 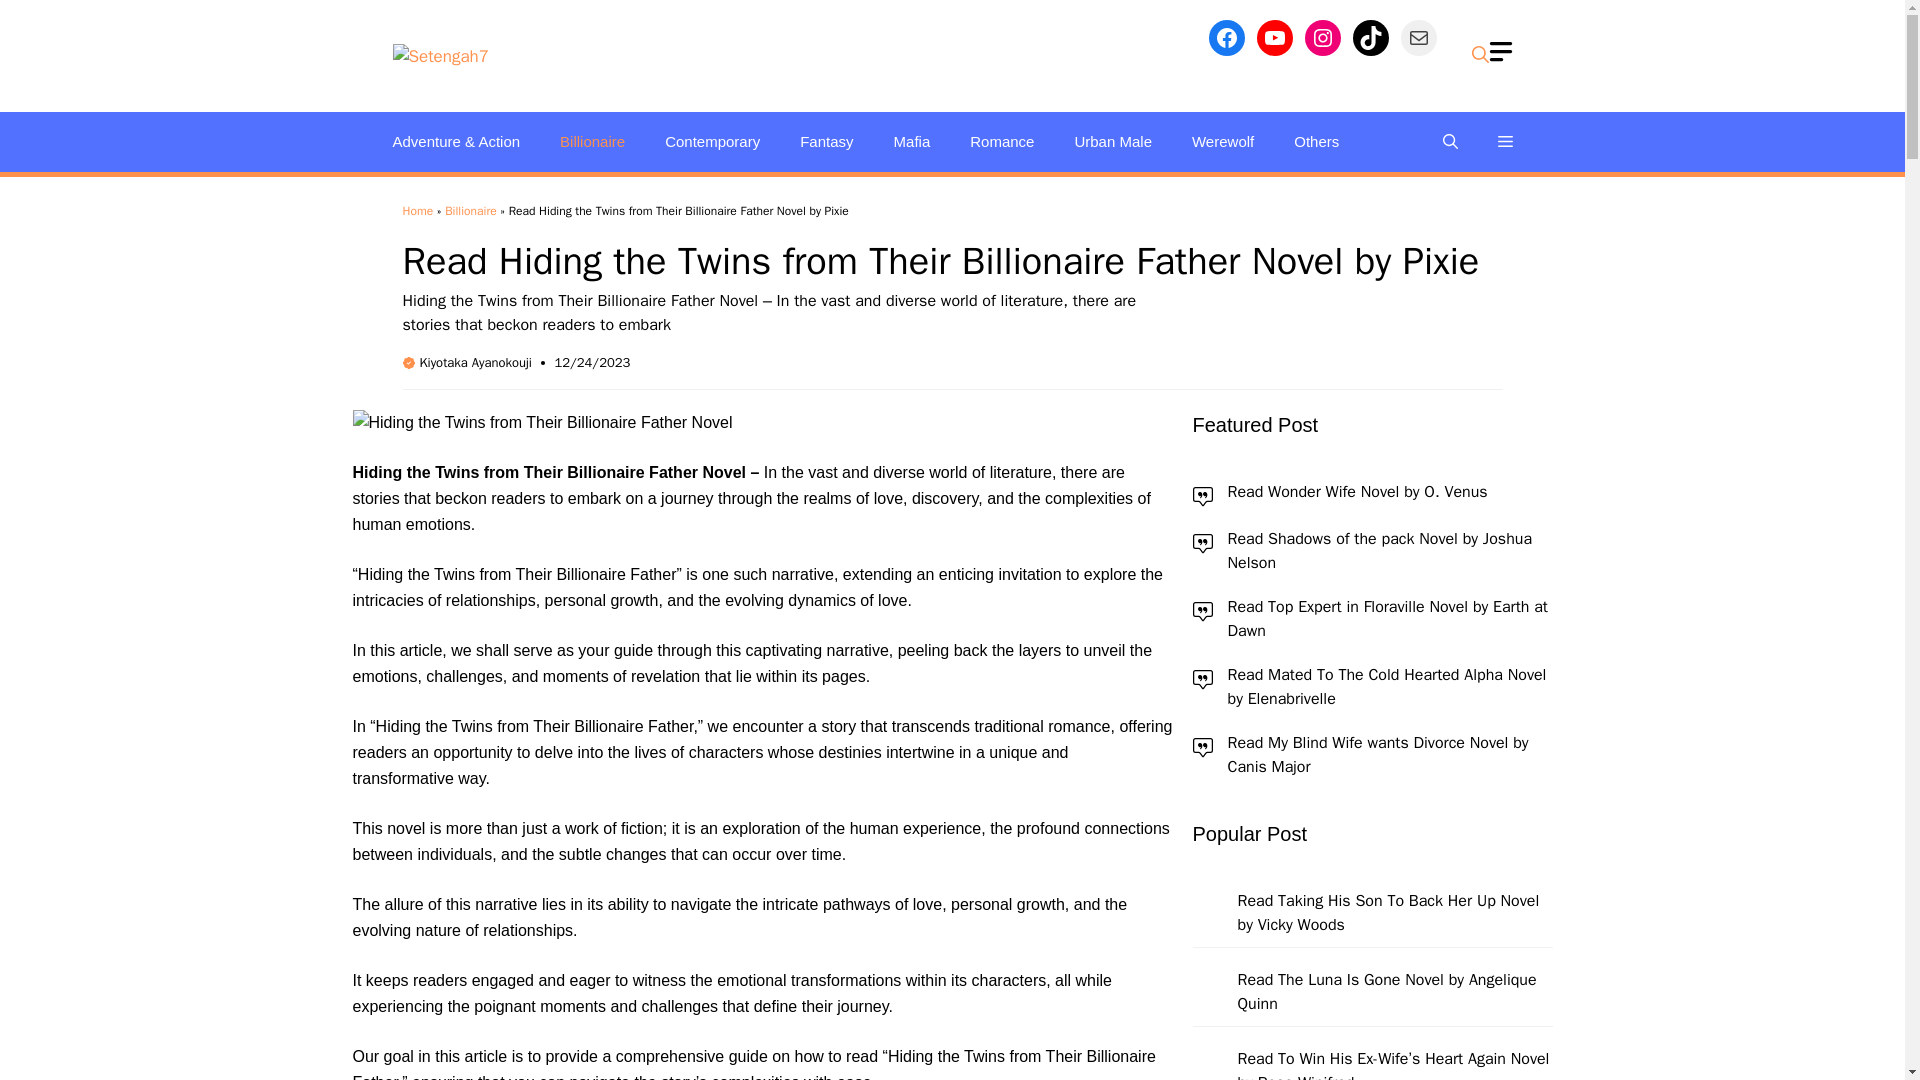 I want to click on Werewolf, so click(x=1222, y=142).